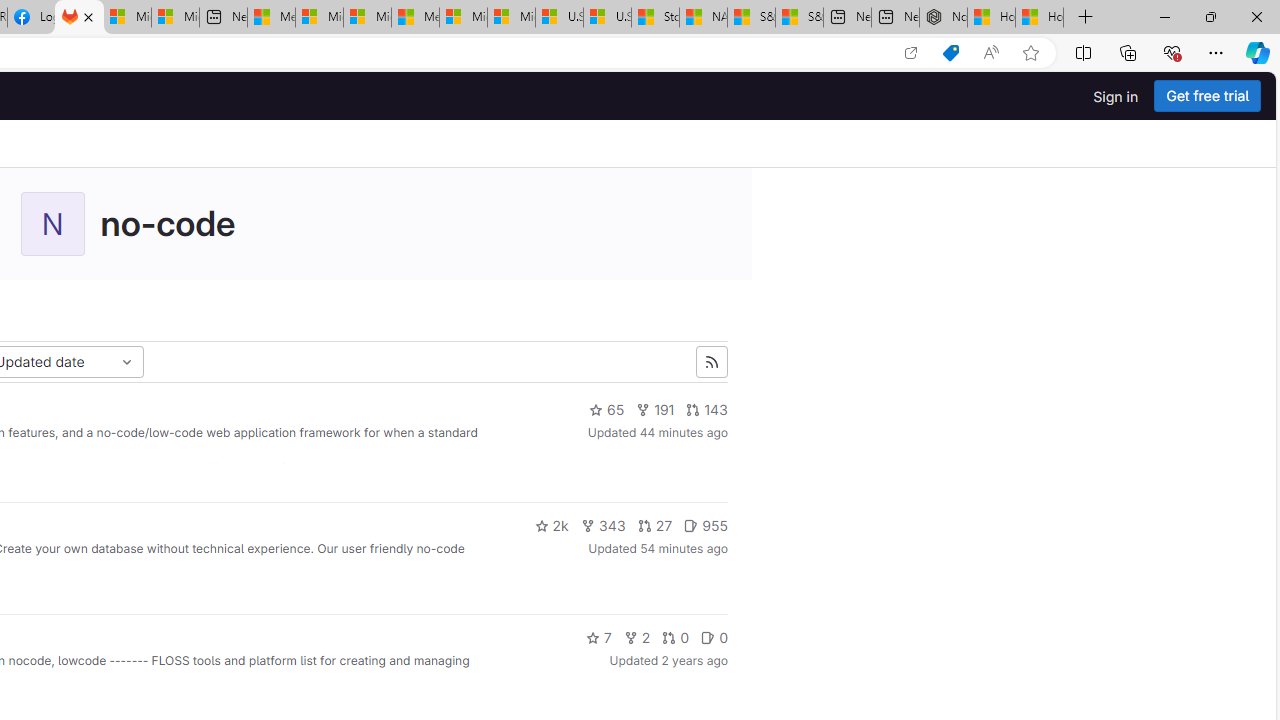 The width and height of the screenshot is (1280, 720). Describe the element at coordinates (606, 410) in the screenshot. I see `65` at that location.